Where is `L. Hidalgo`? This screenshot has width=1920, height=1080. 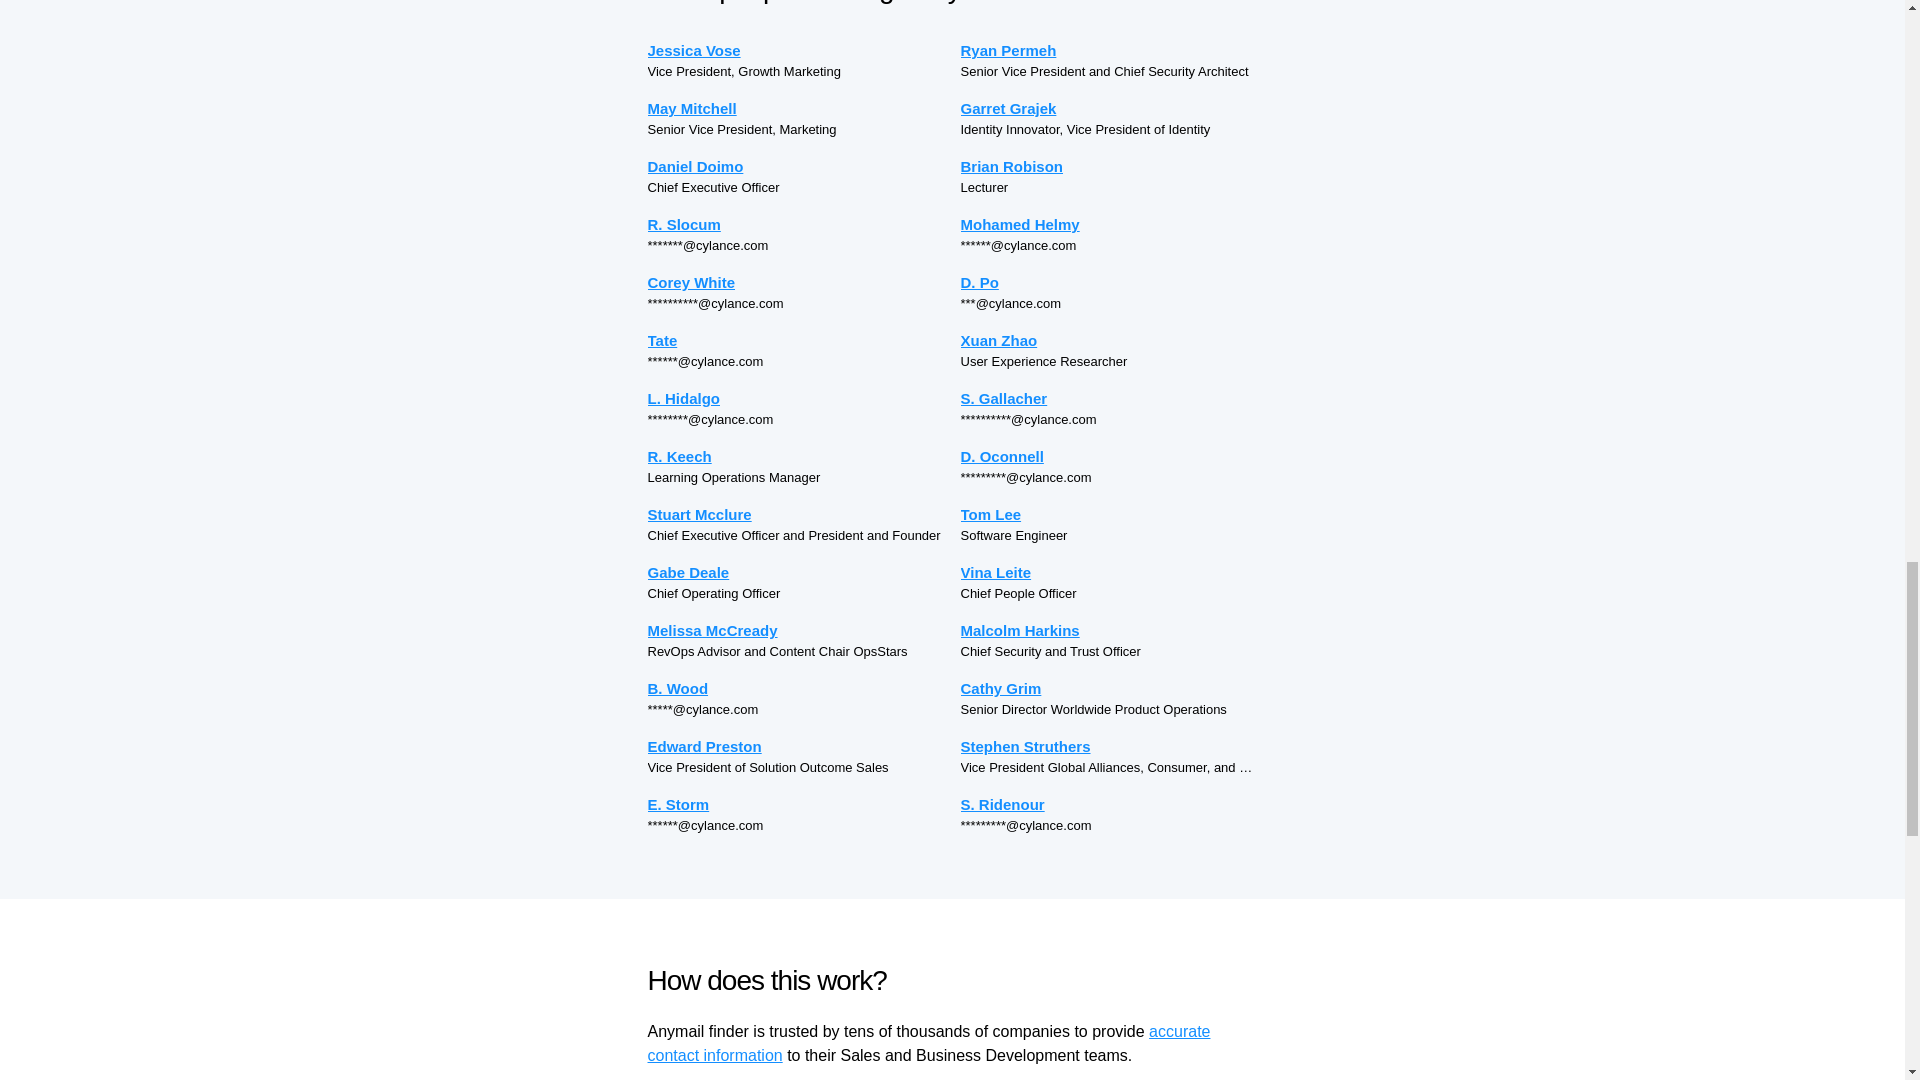 L. Hidalgo is located at coordinates (796, 398).